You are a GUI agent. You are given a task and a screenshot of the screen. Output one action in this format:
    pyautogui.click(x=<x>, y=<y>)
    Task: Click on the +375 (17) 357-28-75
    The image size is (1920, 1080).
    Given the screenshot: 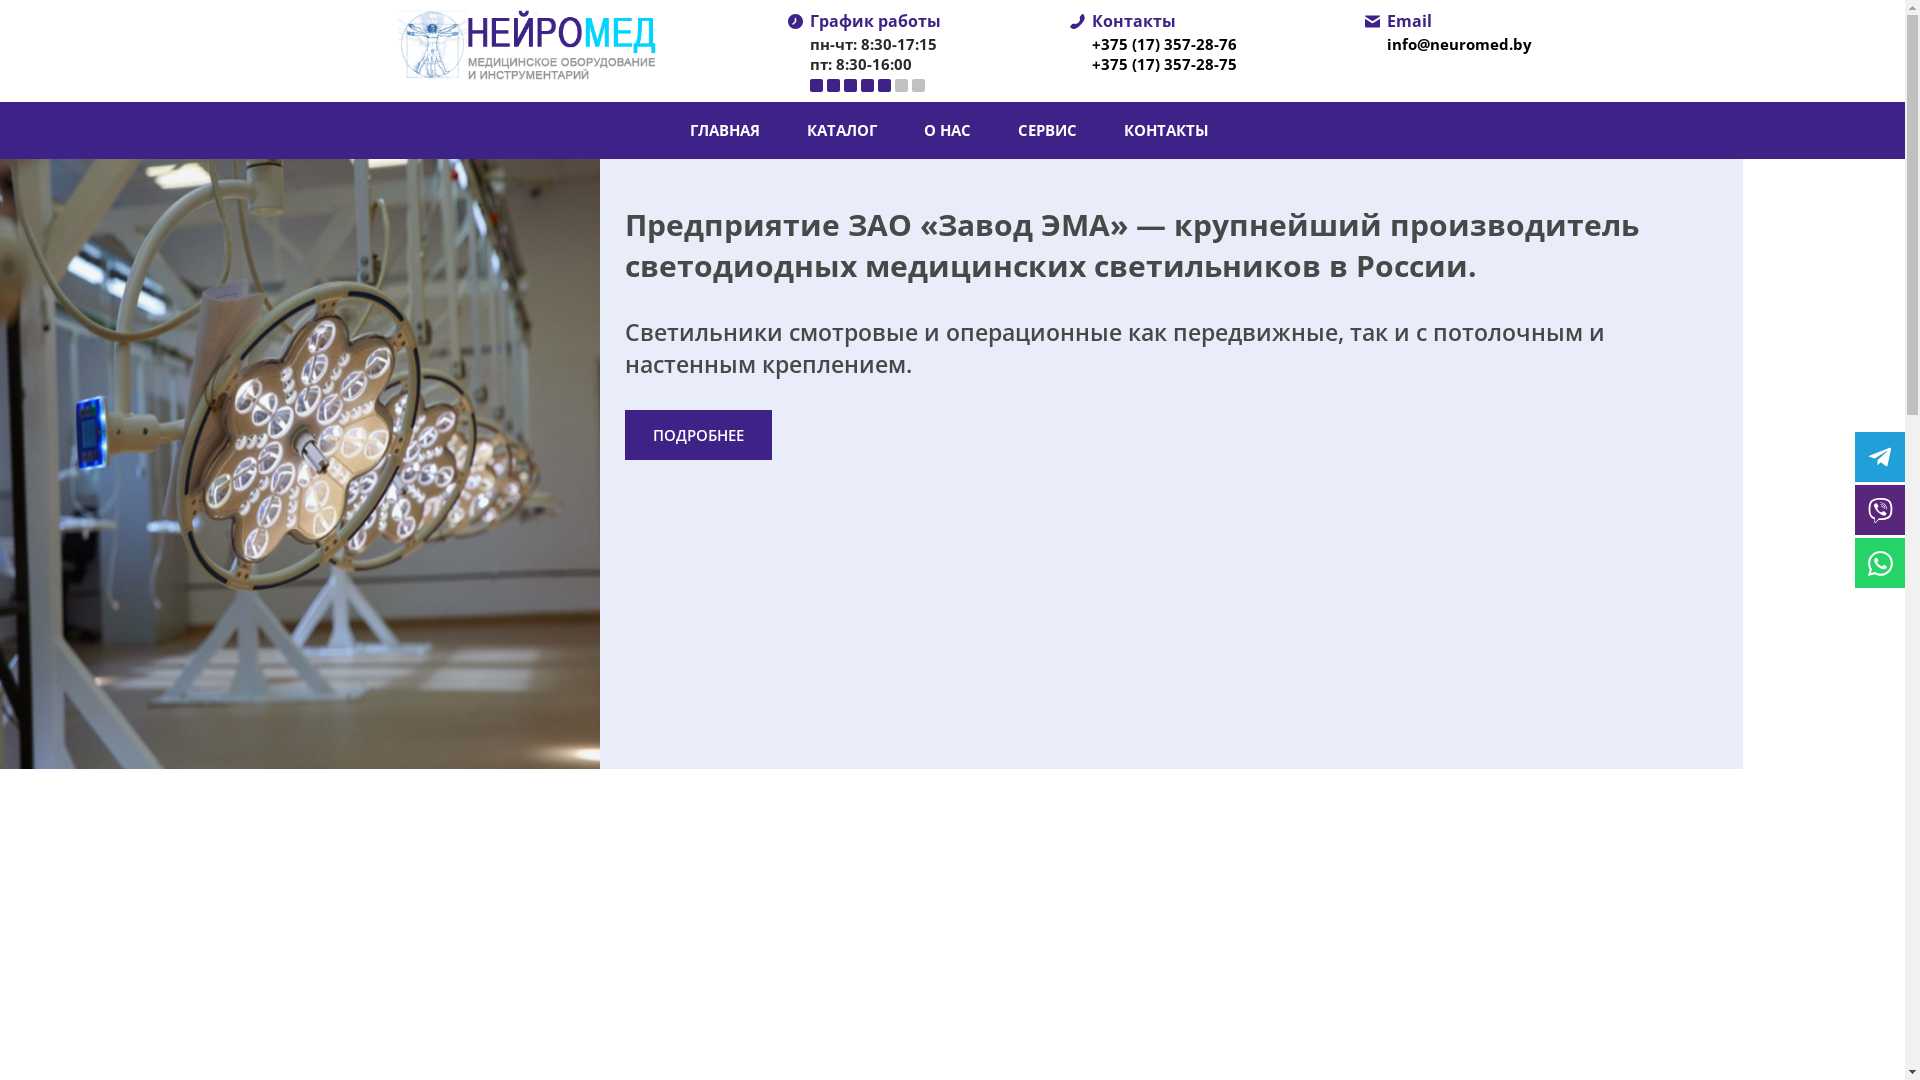 What is the action you would take?
    pyautogui.click(x=1164, y=64)
    